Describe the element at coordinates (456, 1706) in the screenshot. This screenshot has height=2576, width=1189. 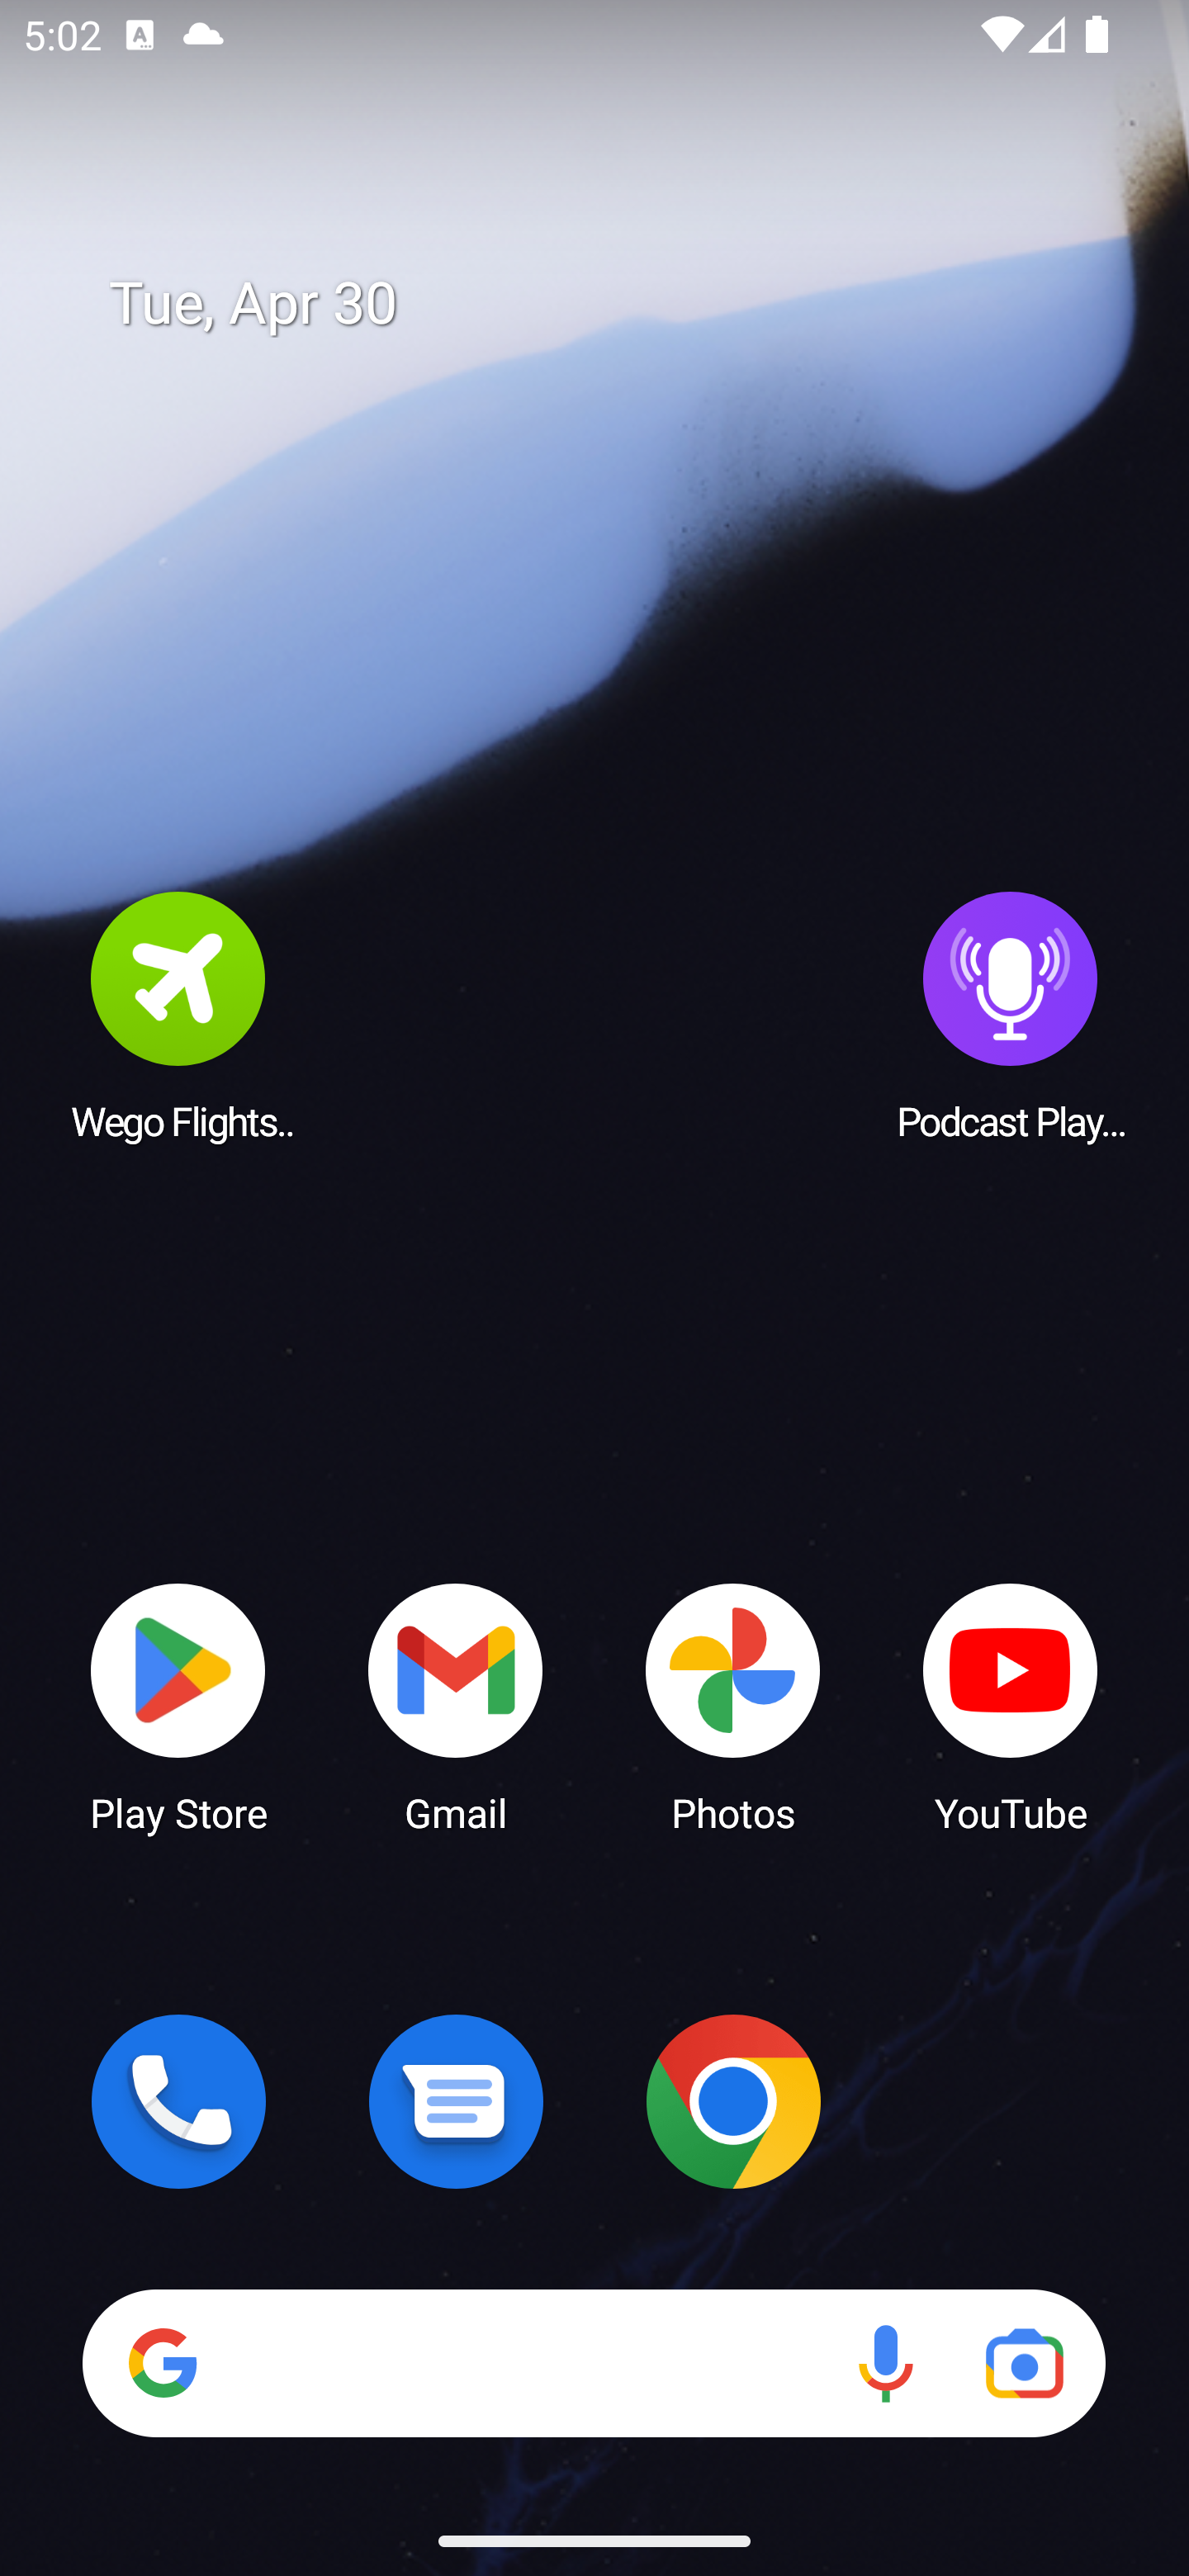
I see `Gmail` at that location.